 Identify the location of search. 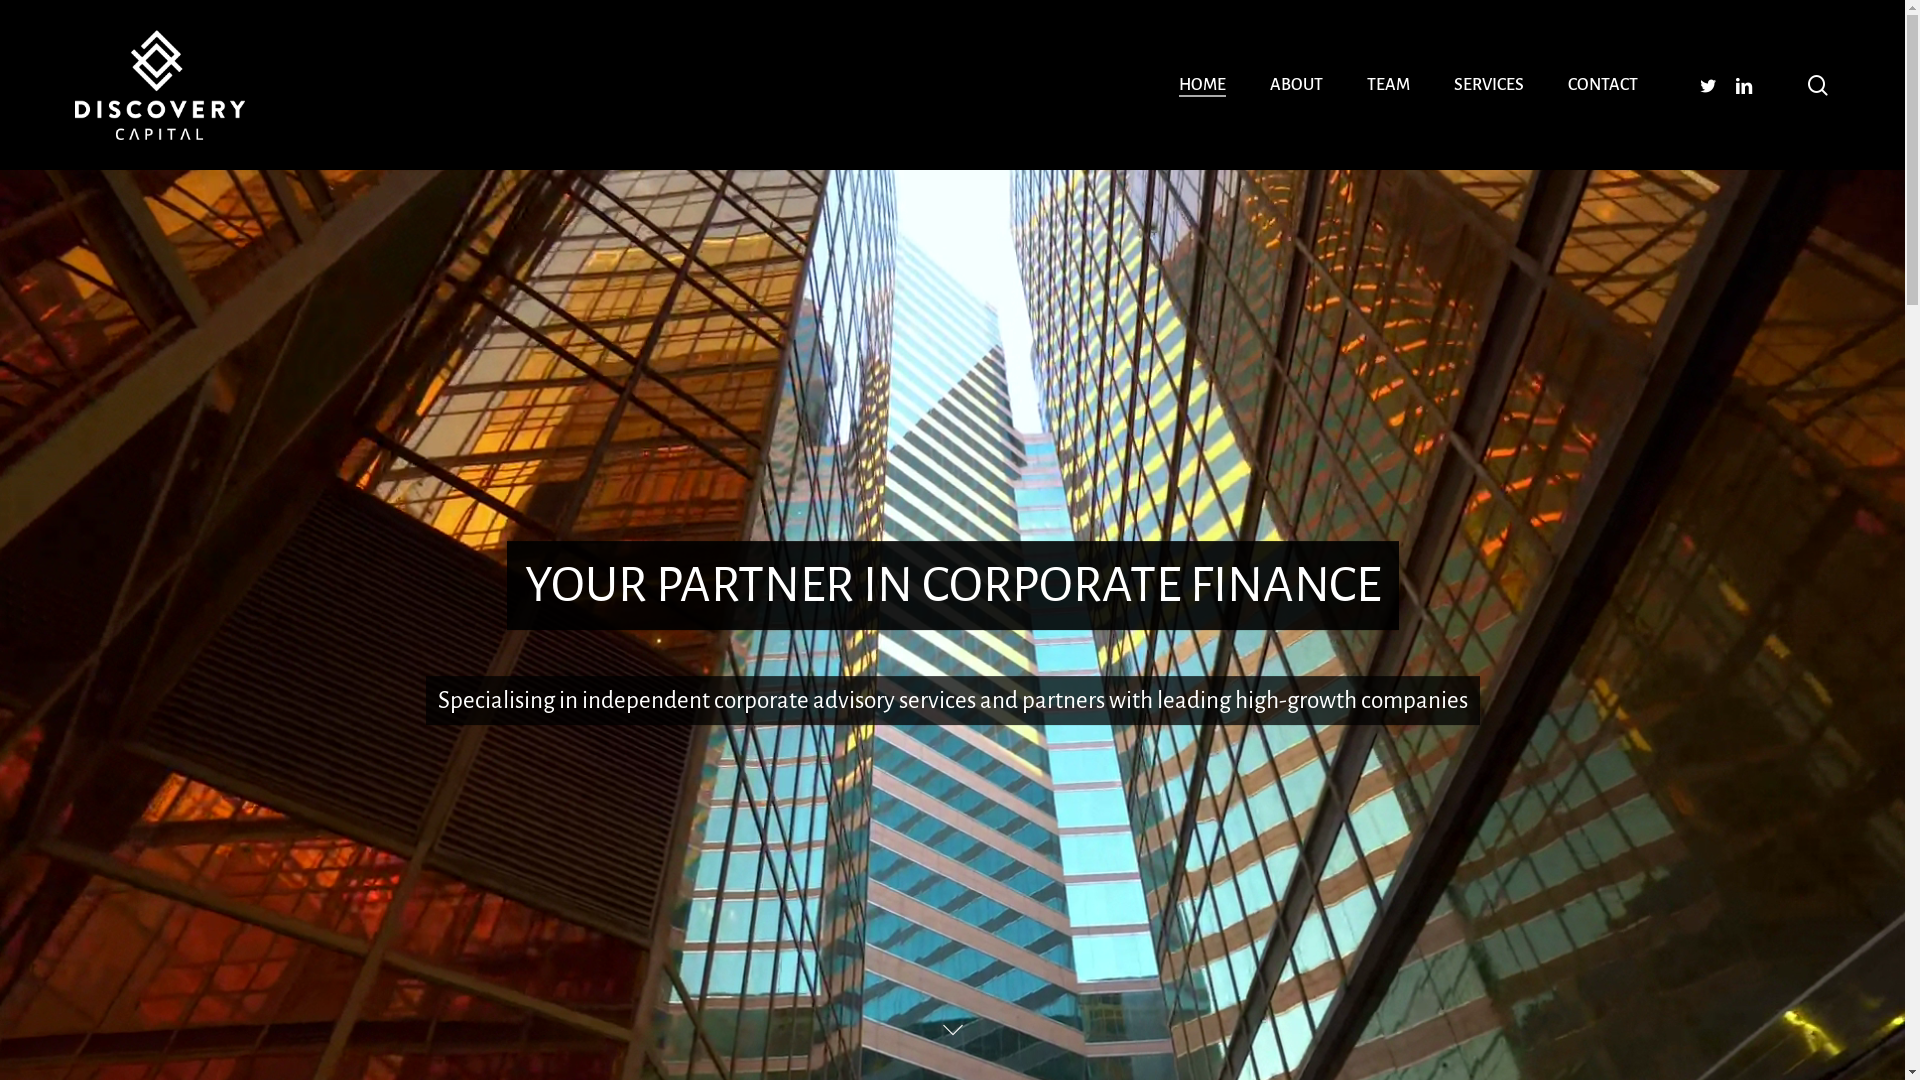
(1818, 84).